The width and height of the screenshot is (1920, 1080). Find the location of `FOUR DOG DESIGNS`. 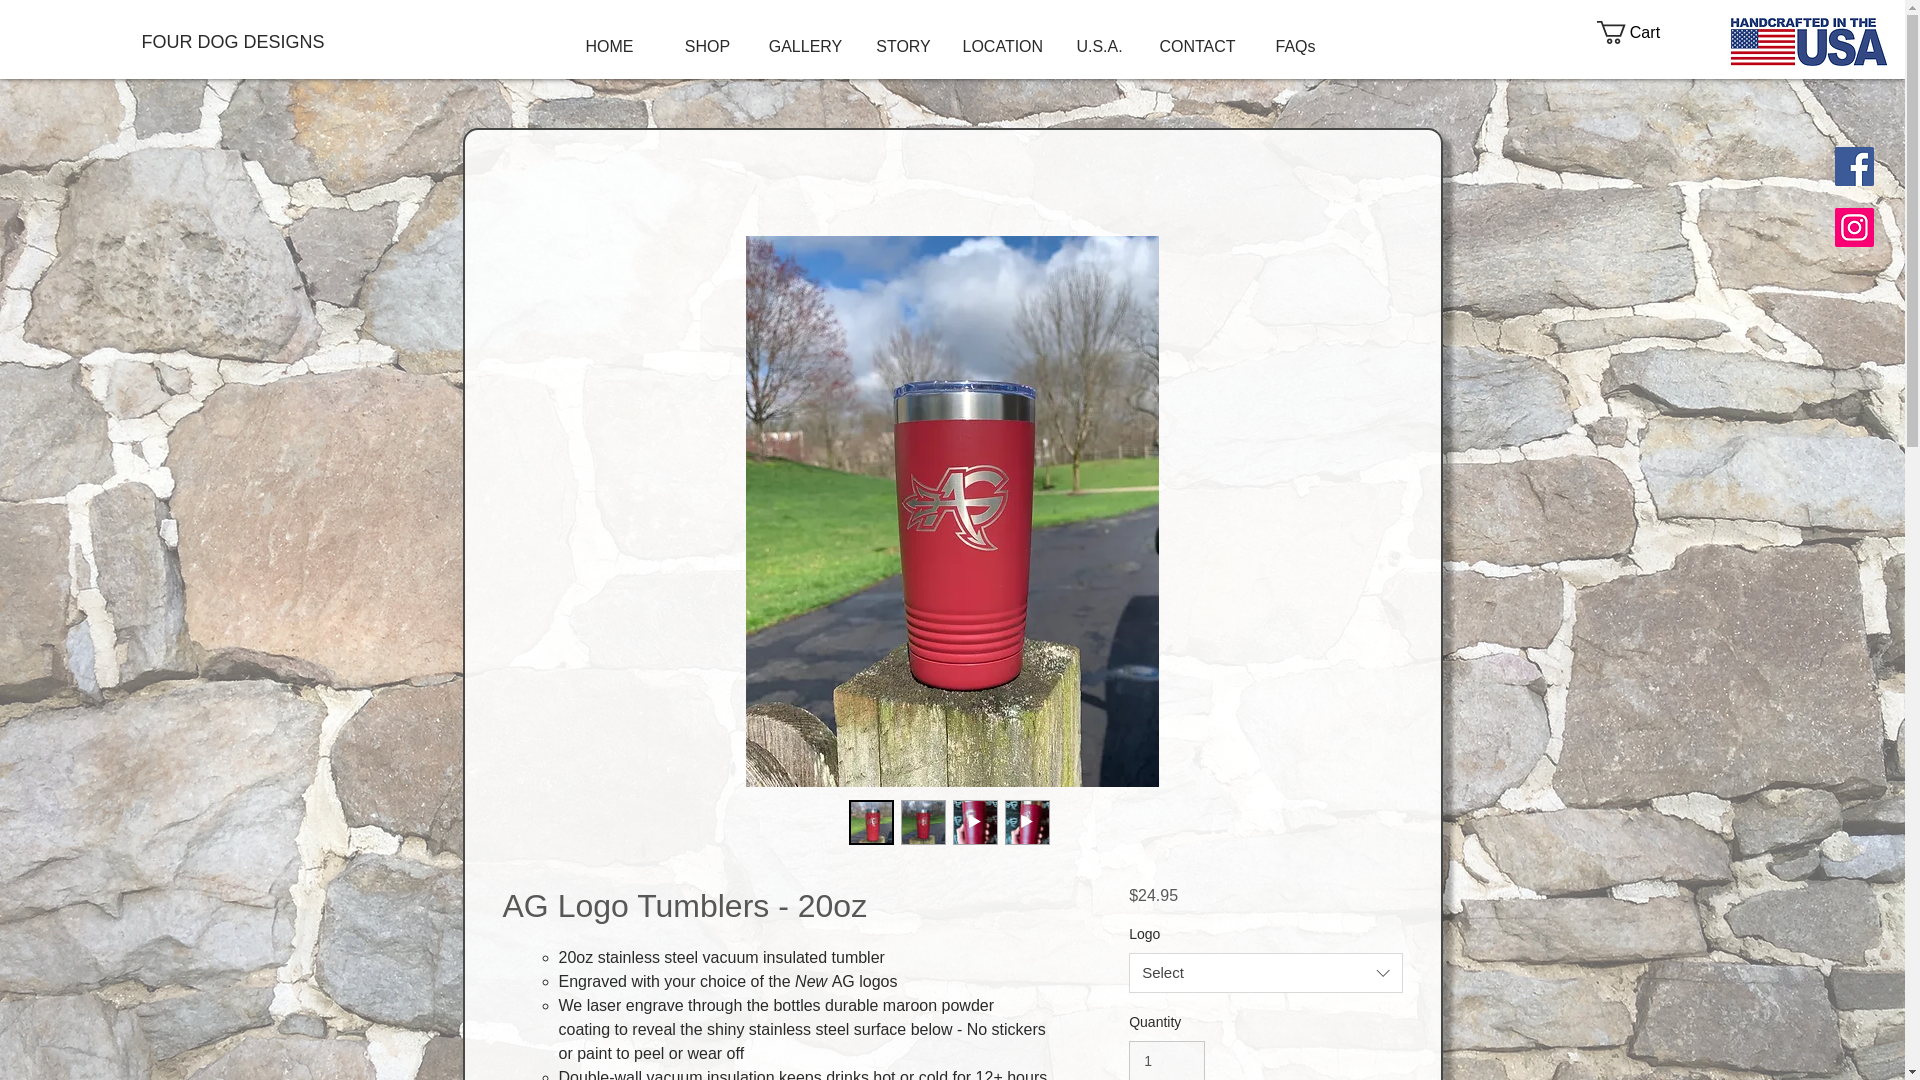

FOUR DOG DESIGNS is located at coordinates (233, 42).